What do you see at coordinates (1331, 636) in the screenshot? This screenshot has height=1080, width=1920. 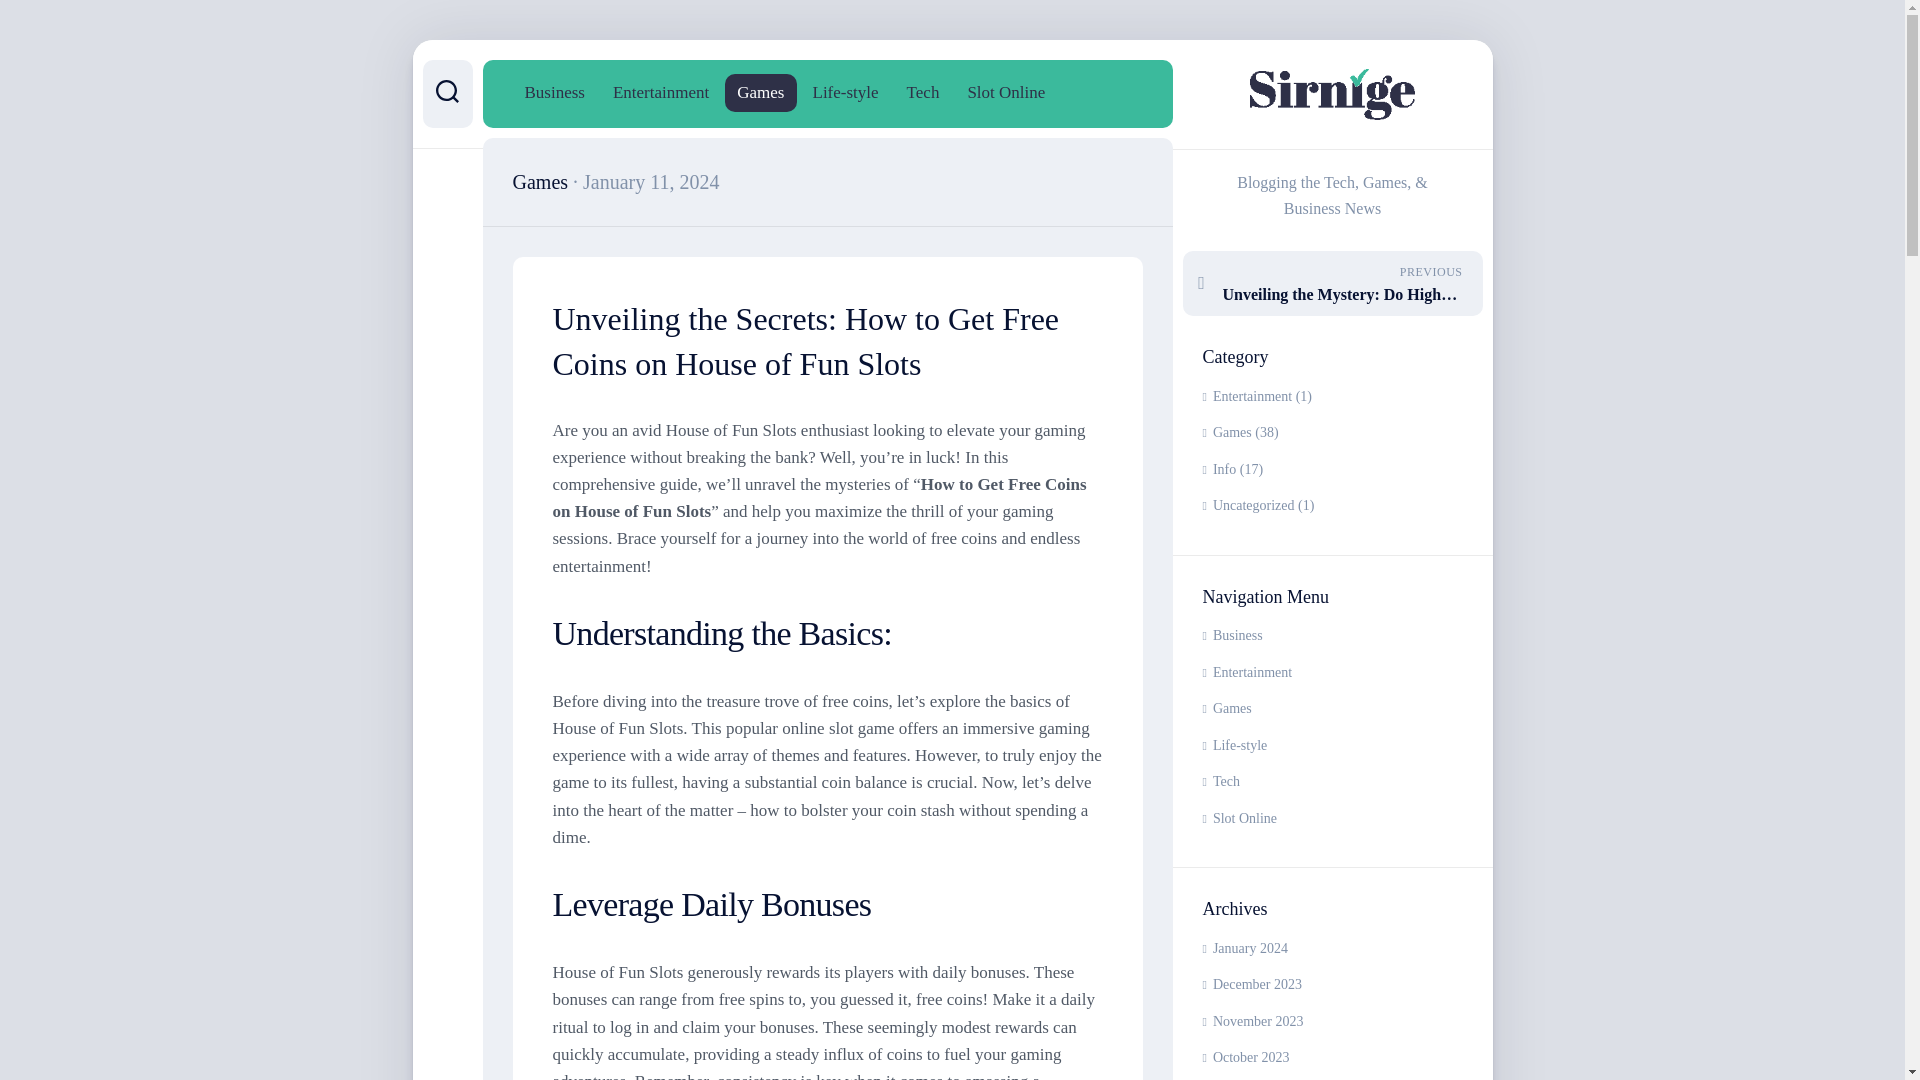 I see `Business` at bounding box center [1331, 636].